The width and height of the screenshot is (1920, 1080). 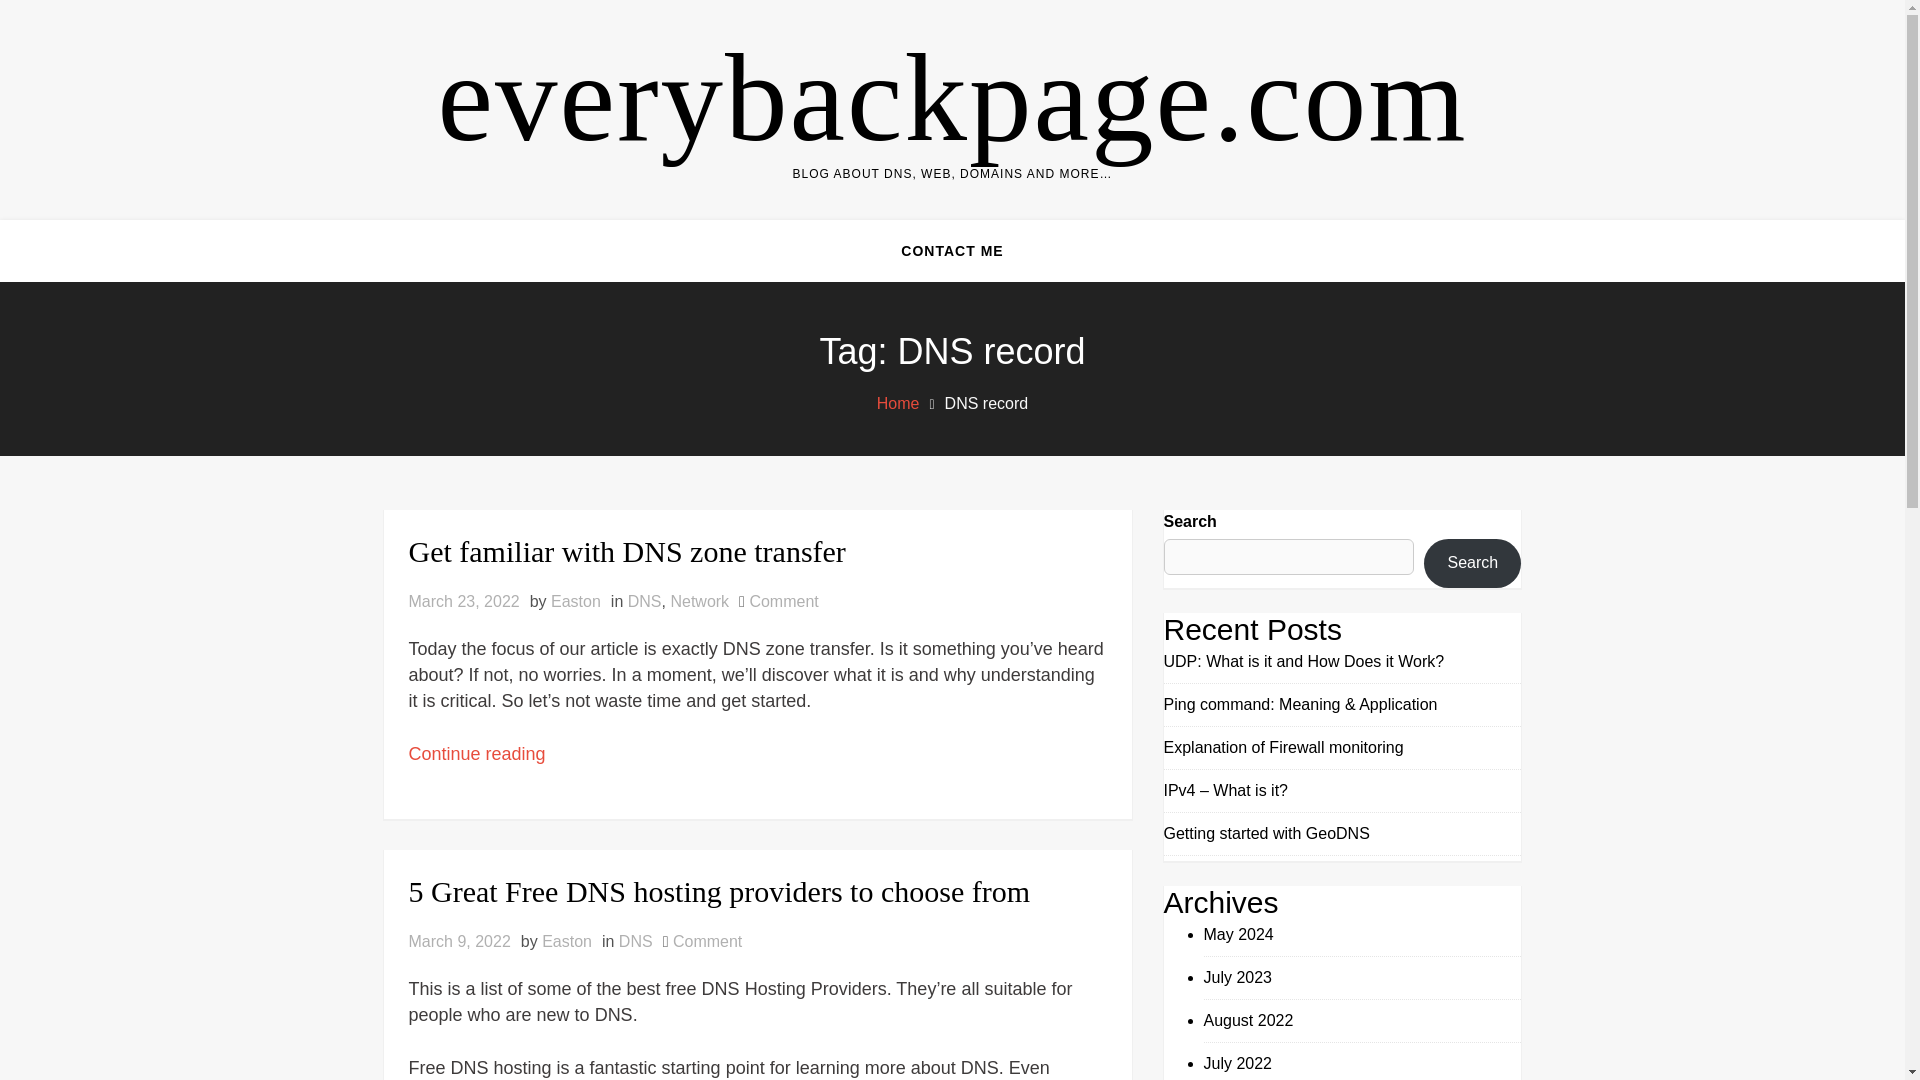 I want to click on everybackpage.com, so click(x=707, y=942).